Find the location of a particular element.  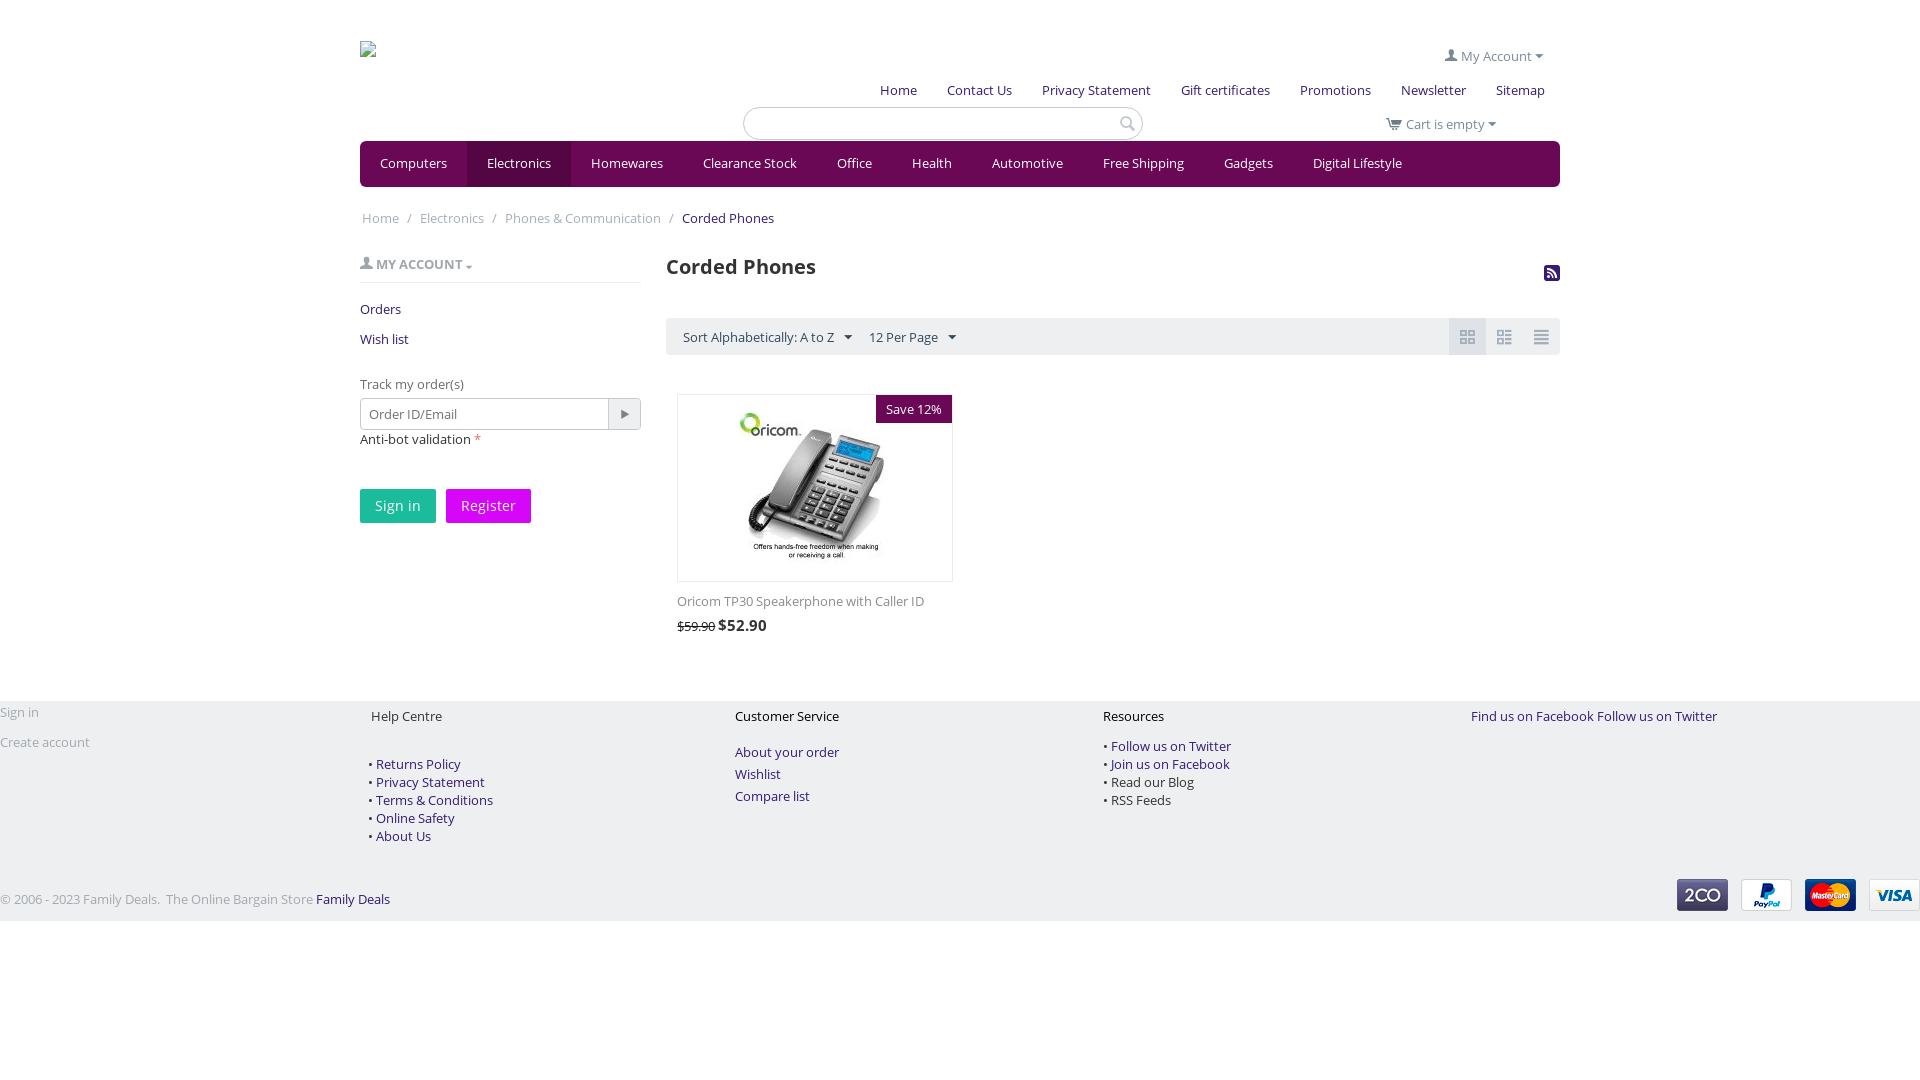

Contact Us is located at coordinates (980, 90).